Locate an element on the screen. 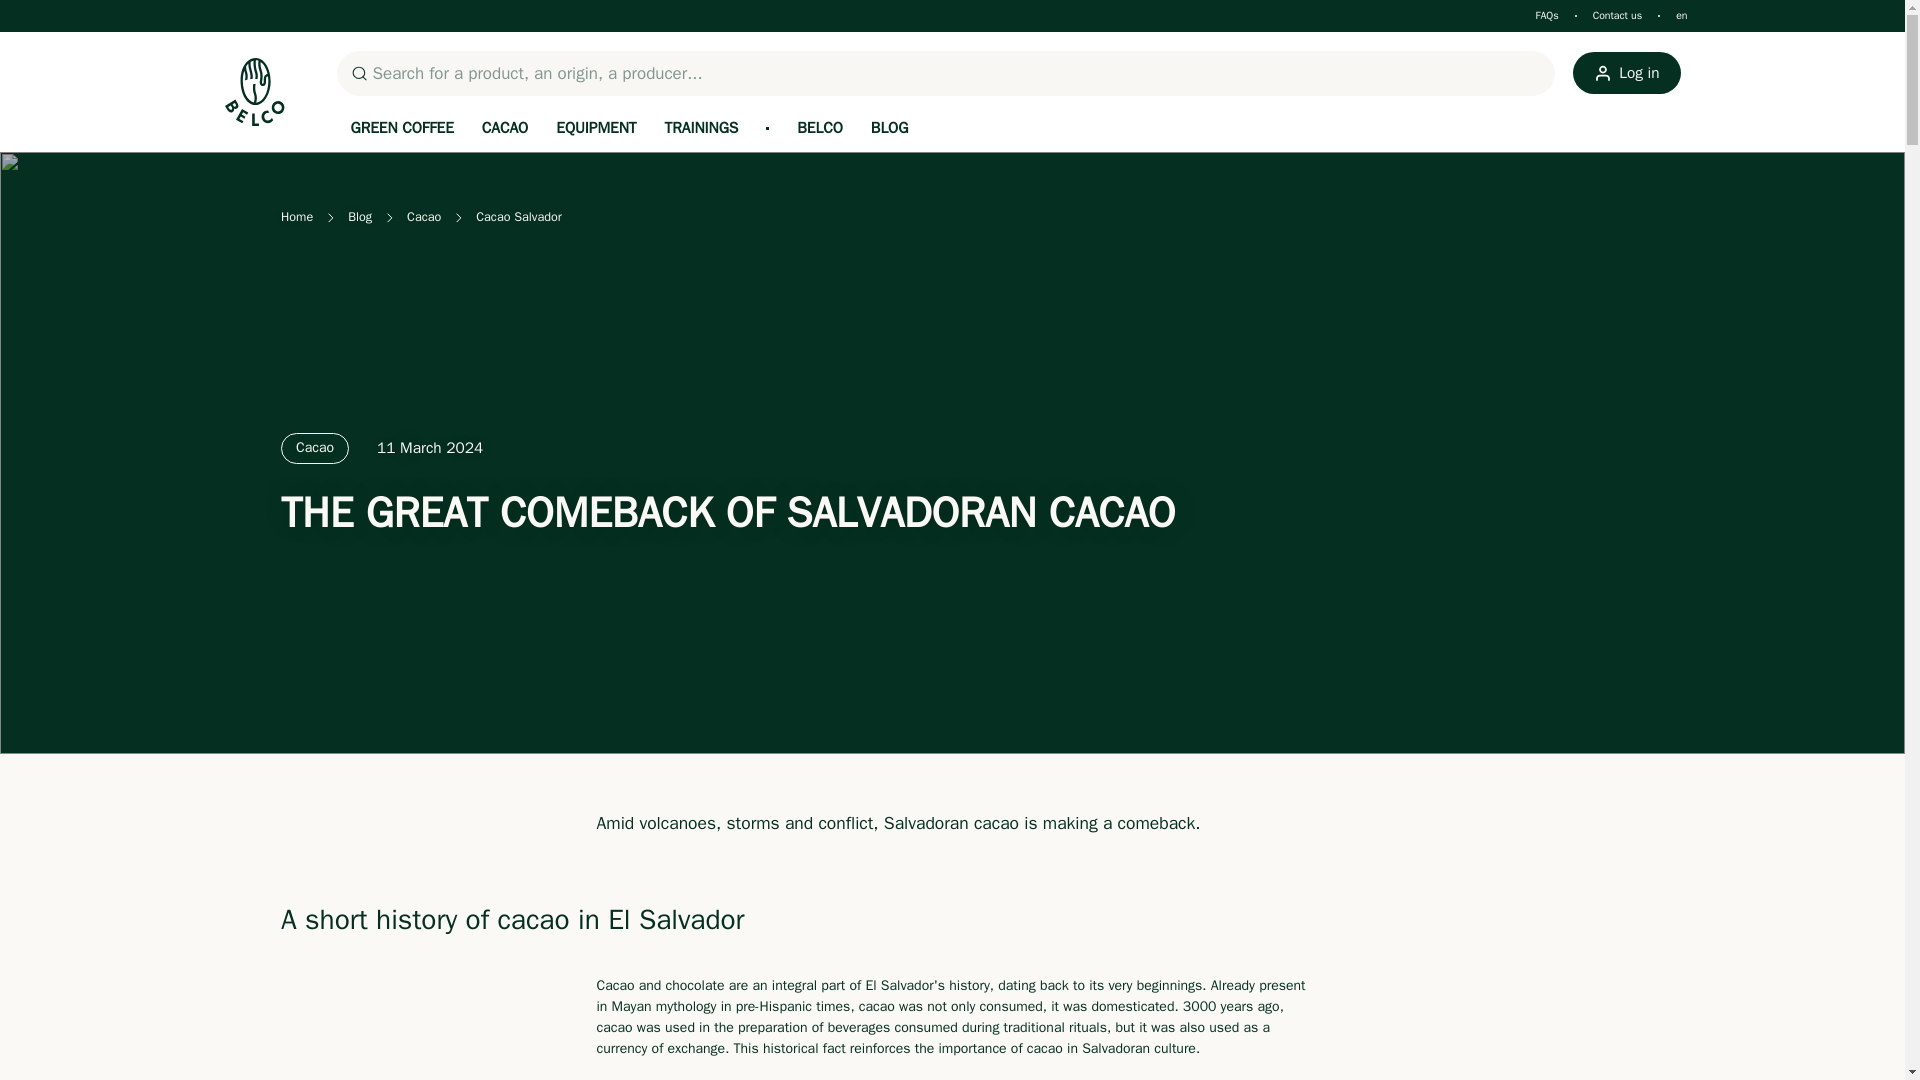 The width and height of the screenshot is (1920, 1080). FAQs is located at coordinates (1546, 15).